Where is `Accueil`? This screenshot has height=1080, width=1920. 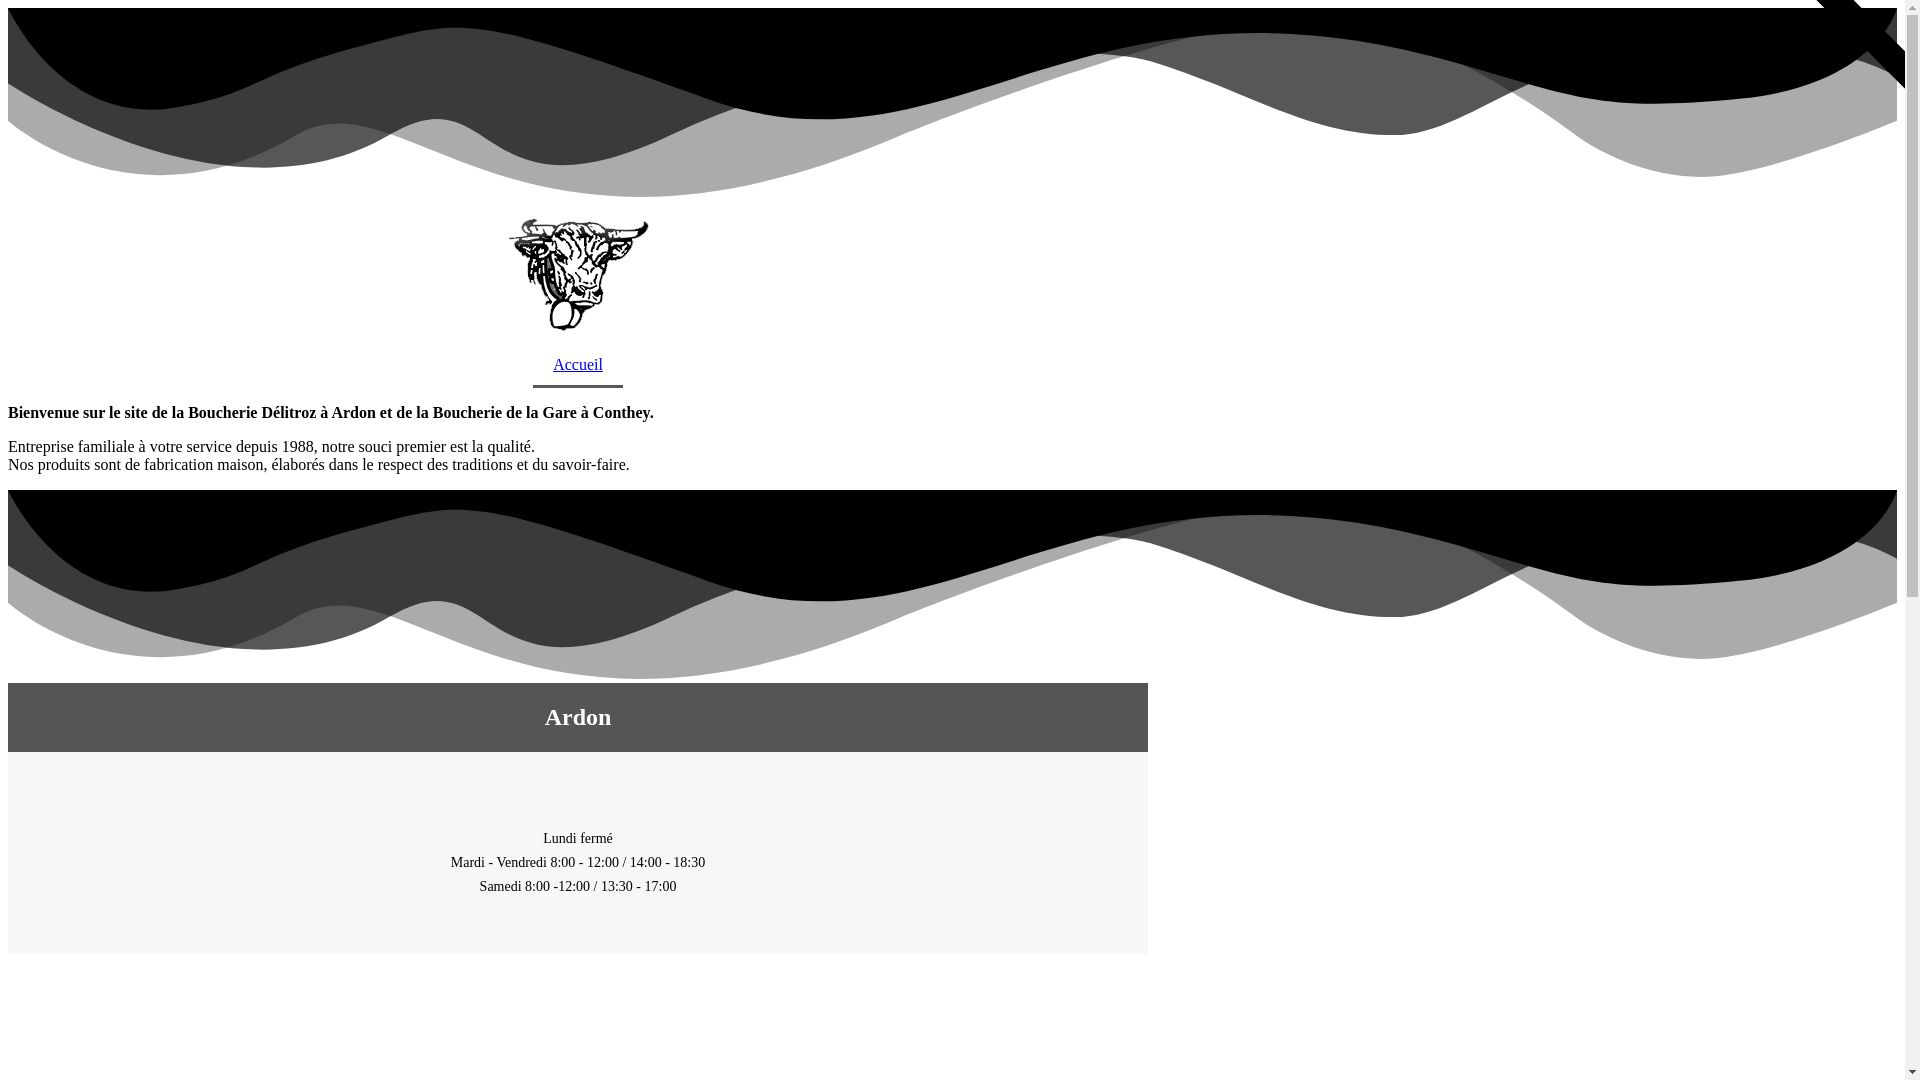 Accueil is located at coordinates (578, 365).